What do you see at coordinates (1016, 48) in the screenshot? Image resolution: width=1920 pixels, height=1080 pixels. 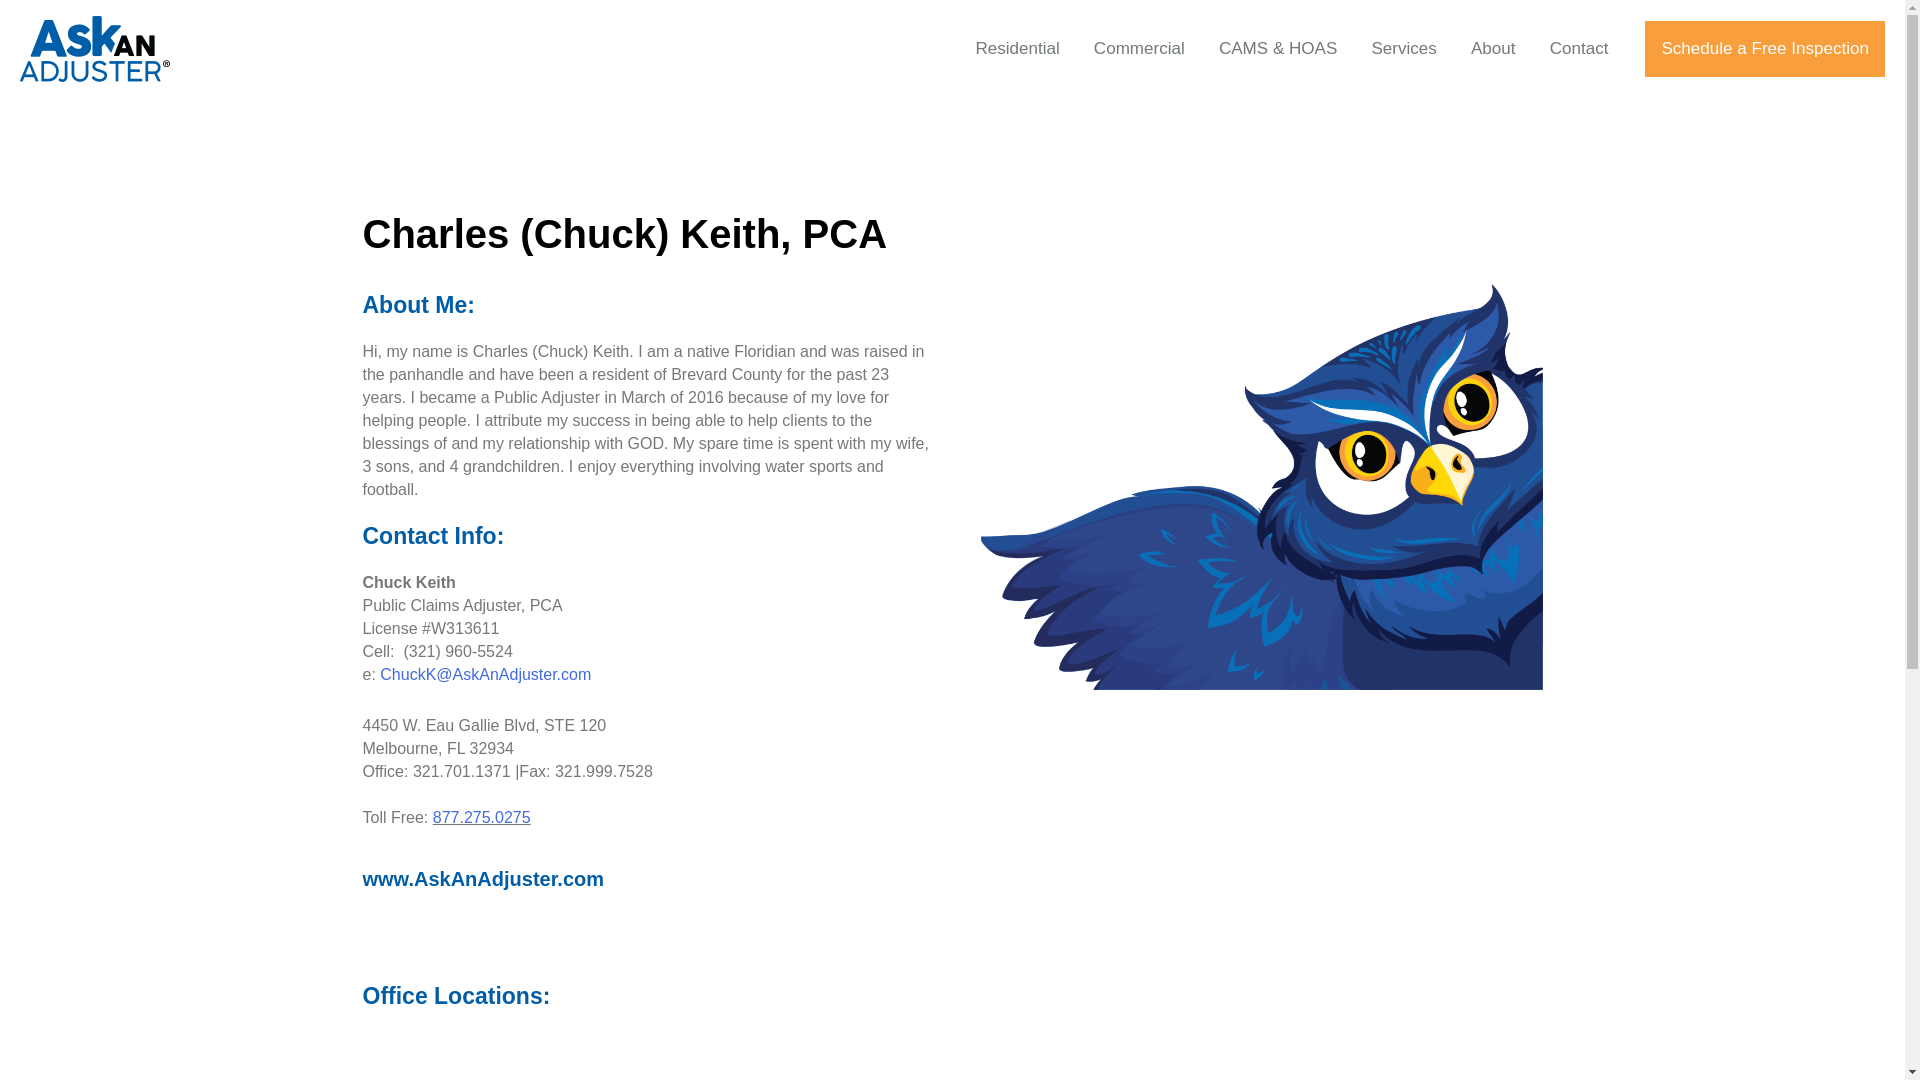 I see `Residential` at bounding box center [1016, 48].